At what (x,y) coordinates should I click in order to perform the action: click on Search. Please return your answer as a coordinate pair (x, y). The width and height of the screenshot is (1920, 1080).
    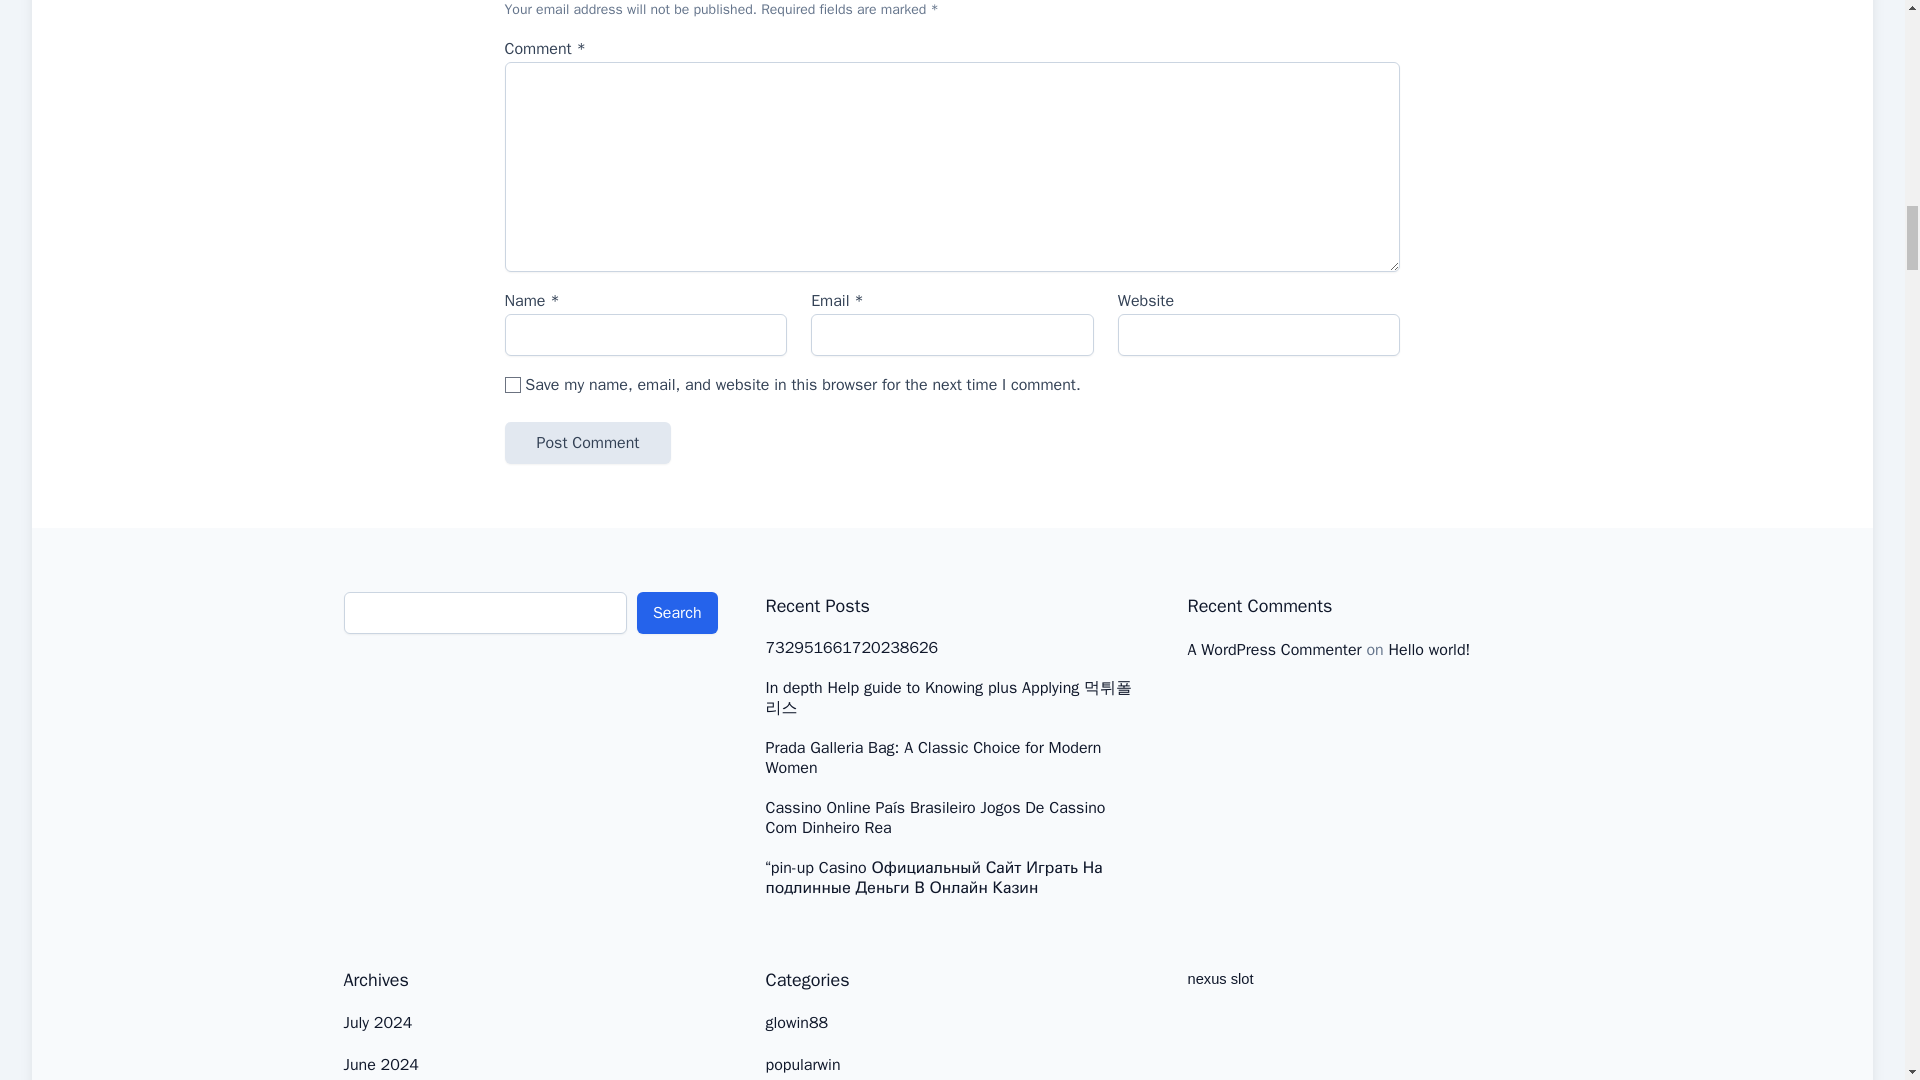
    Looking at the image, I should click on (678, 612).